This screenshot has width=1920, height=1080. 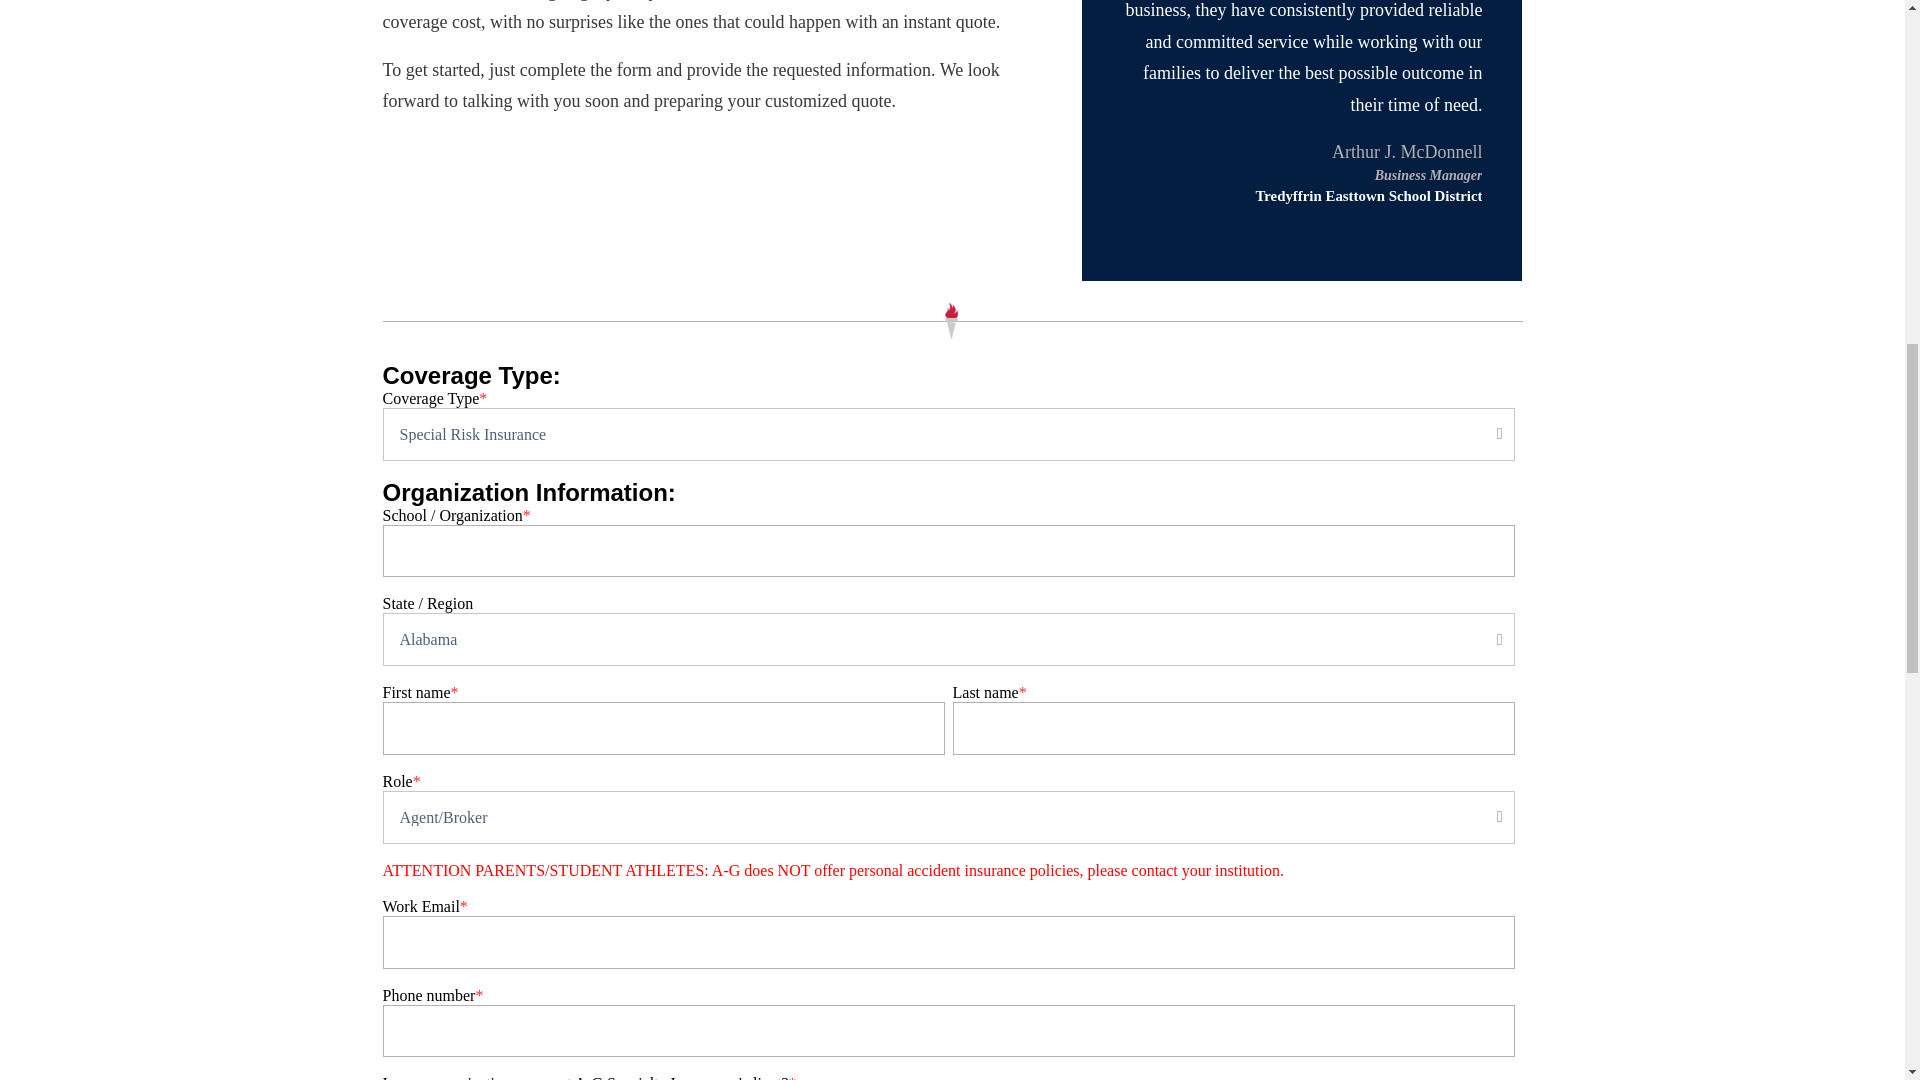 What do you see at coordinates (1483, 640) in the screenshot?
I see `Clear` at bounding box center [1483, 640].